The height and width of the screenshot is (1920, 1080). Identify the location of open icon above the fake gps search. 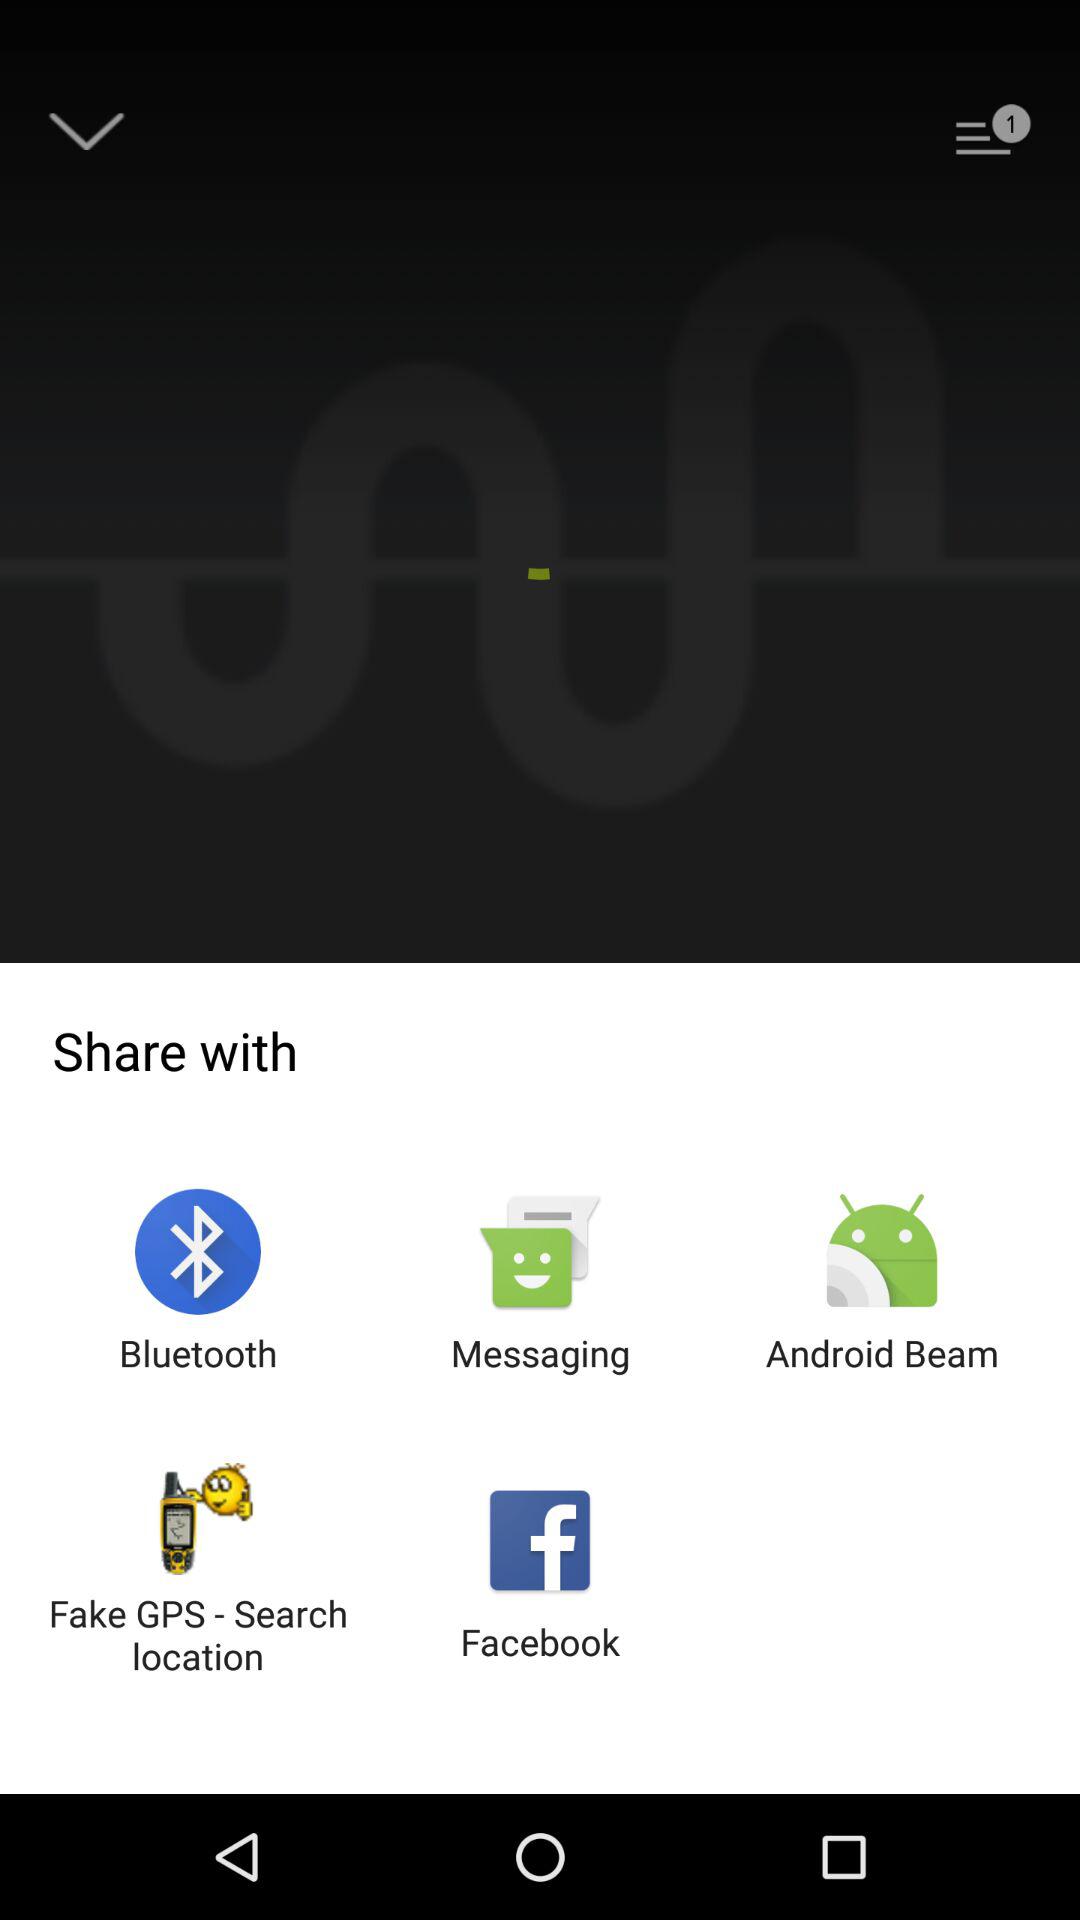
(198, 1282).